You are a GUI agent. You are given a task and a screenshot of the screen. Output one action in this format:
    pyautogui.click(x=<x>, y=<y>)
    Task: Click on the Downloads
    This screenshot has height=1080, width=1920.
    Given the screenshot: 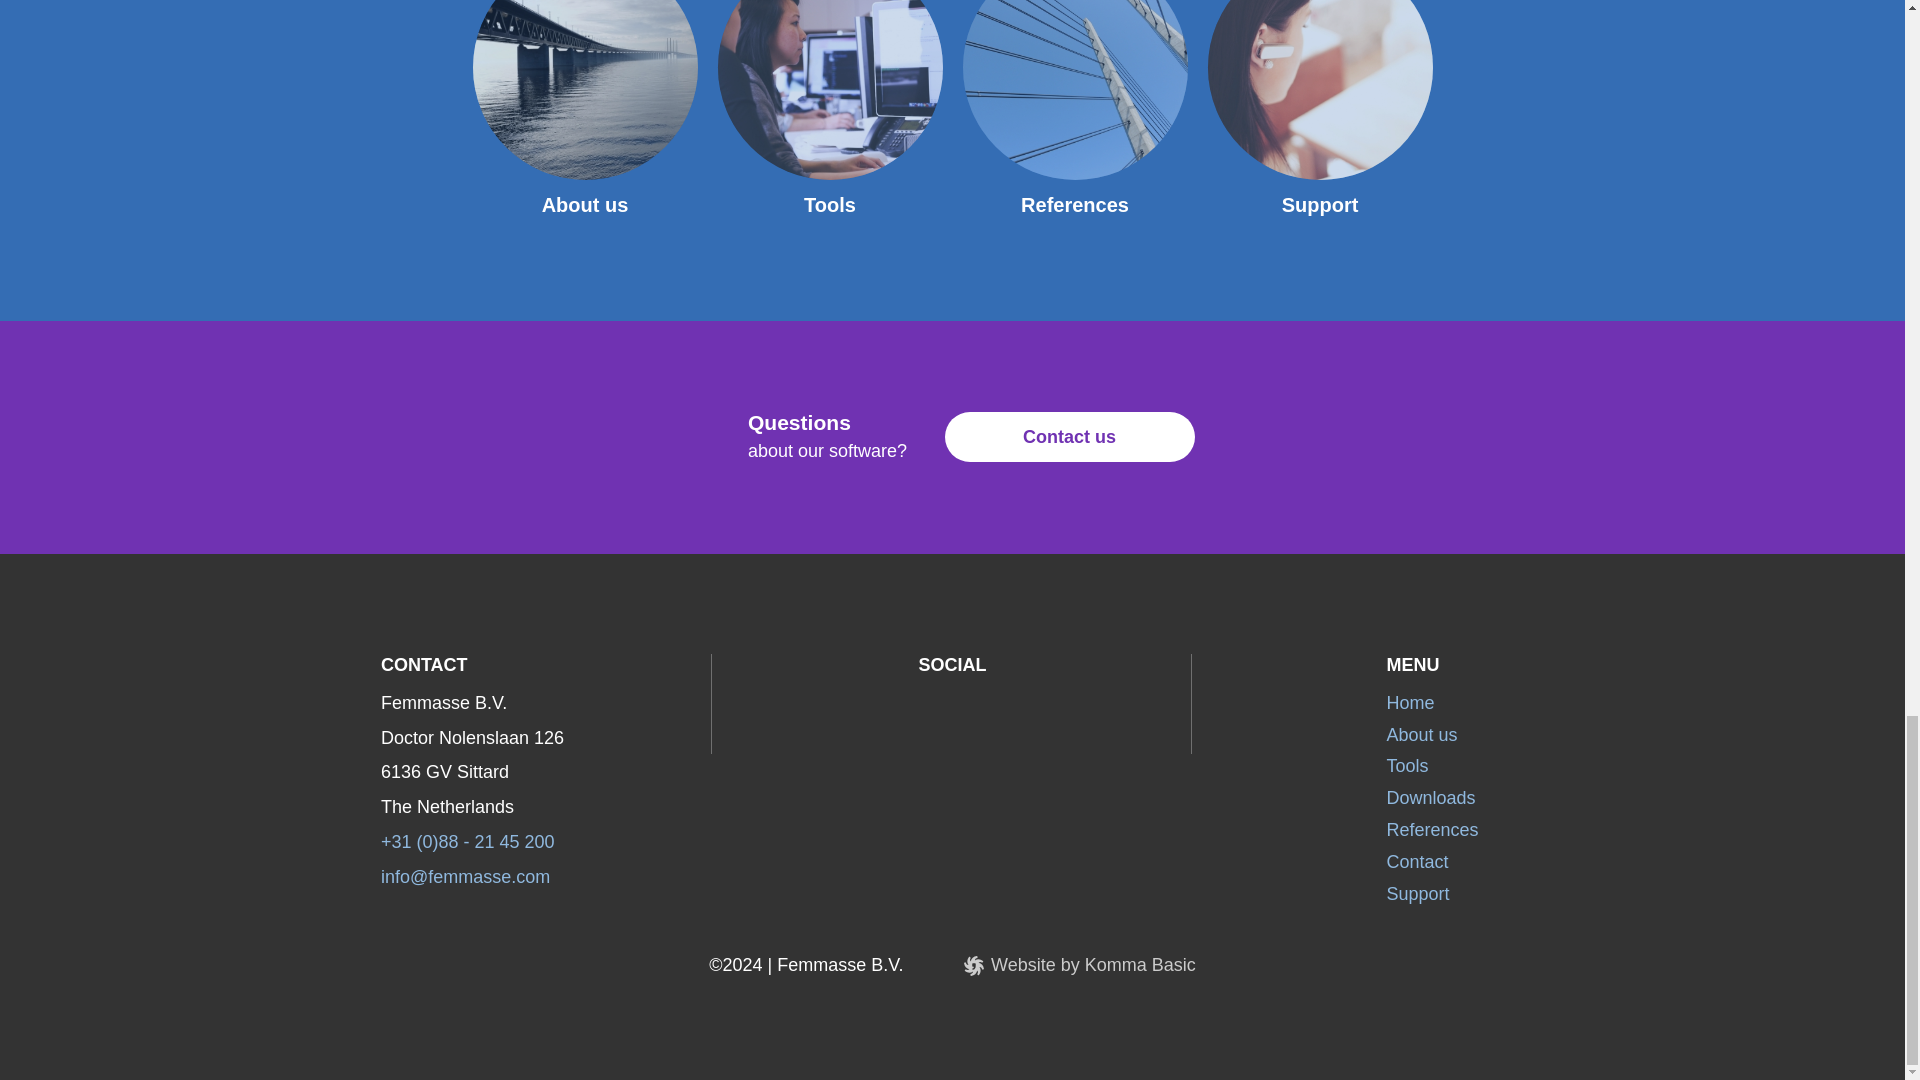 What is the action you would take?
    pyautogui.click(x=1430, y=798)
    